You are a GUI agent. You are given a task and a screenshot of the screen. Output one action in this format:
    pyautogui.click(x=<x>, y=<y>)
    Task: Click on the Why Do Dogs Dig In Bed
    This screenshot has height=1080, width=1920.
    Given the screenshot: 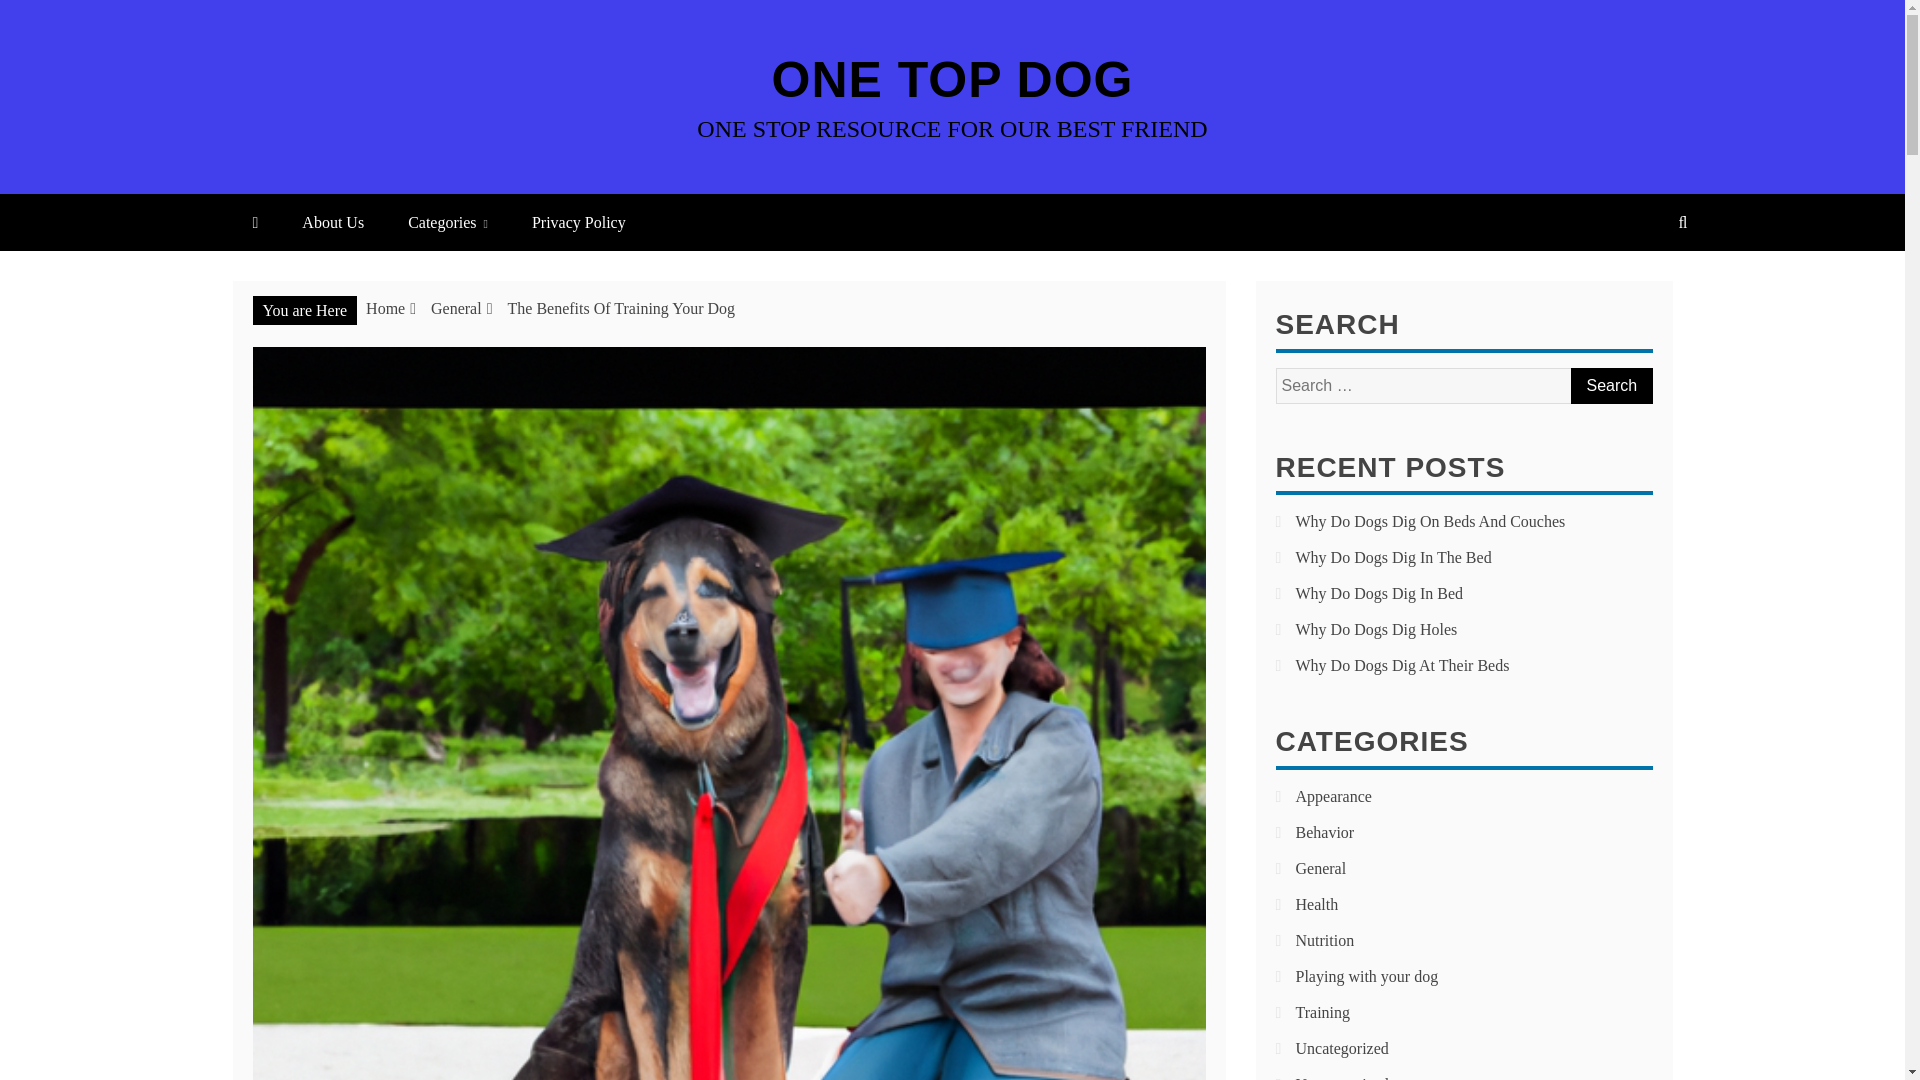 What is the action you would take?
    pyautogui.click(x=1380, y=593)
    